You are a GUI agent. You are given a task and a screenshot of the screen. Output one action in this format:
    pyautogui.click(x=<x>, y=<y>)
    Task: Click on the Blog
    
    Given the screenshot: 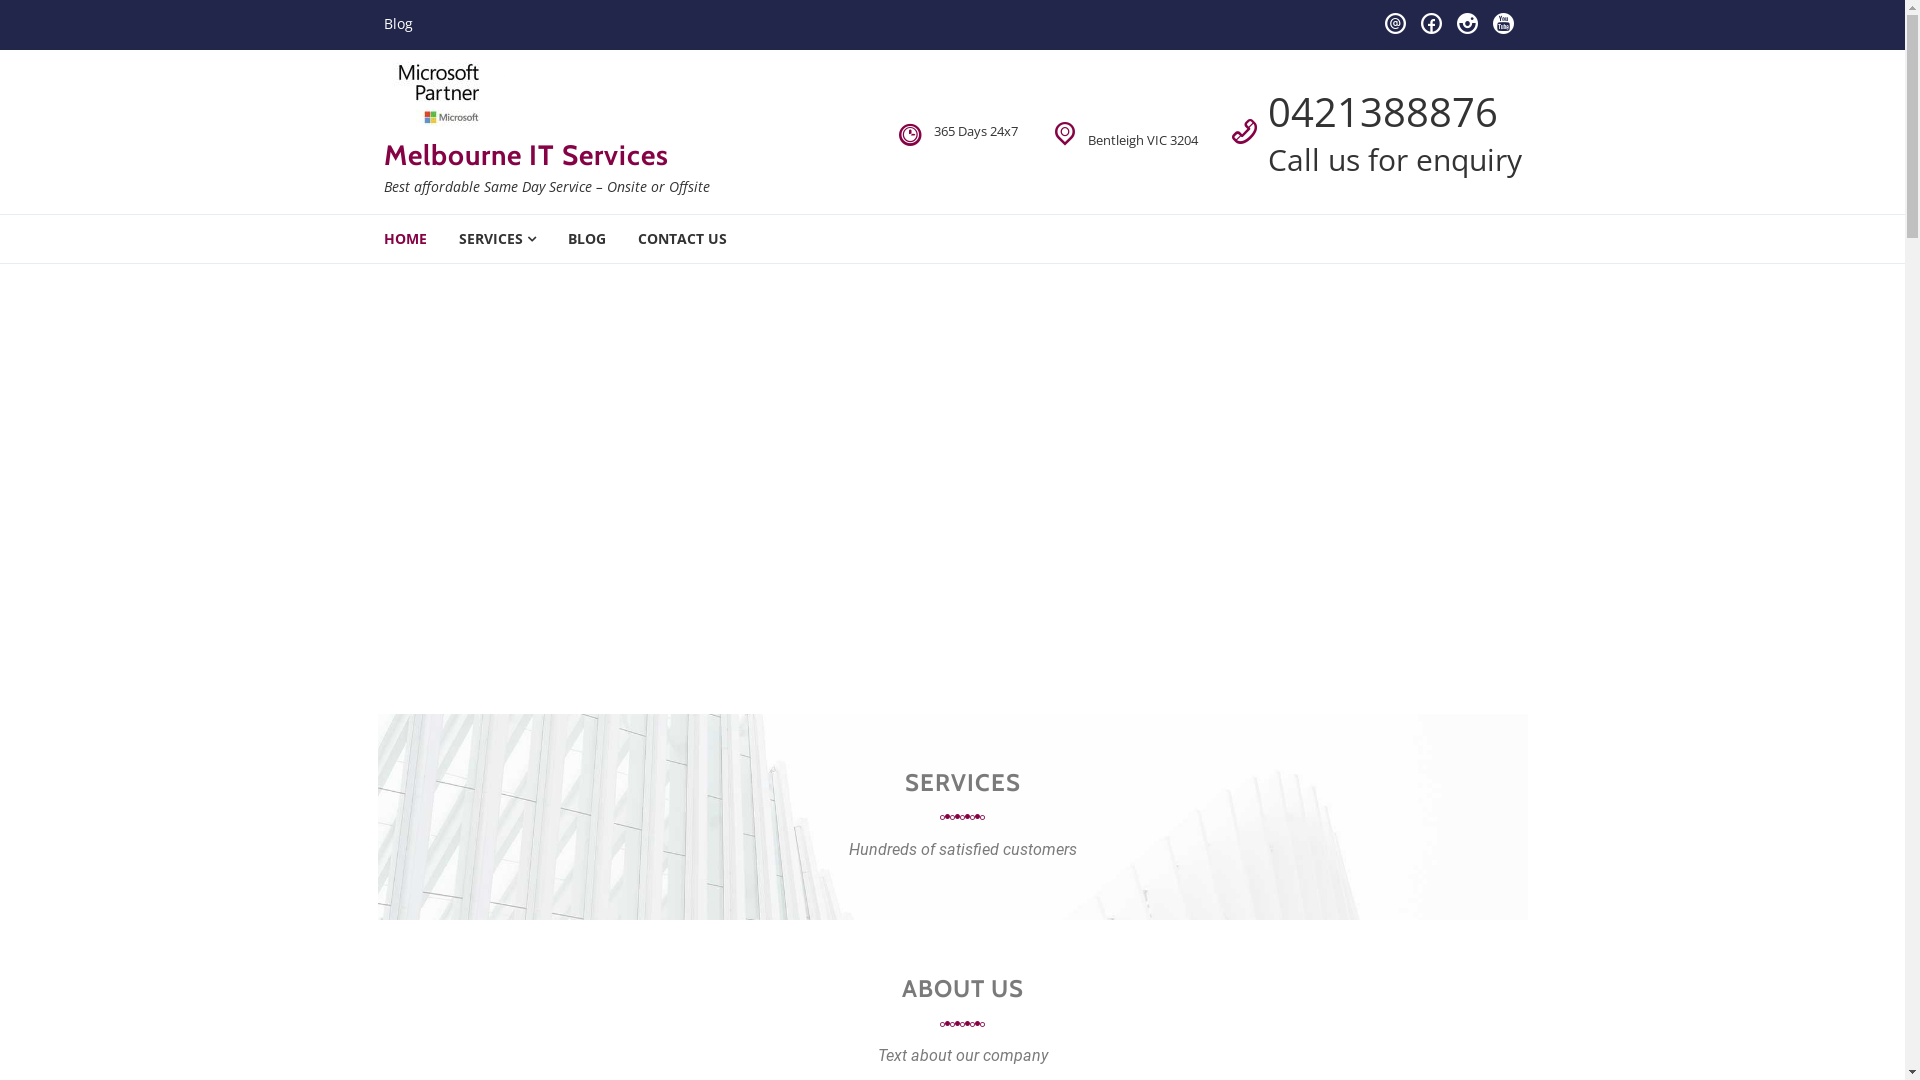 What is the action you would take?
    pyautogui.click(x=398, y=24)
    